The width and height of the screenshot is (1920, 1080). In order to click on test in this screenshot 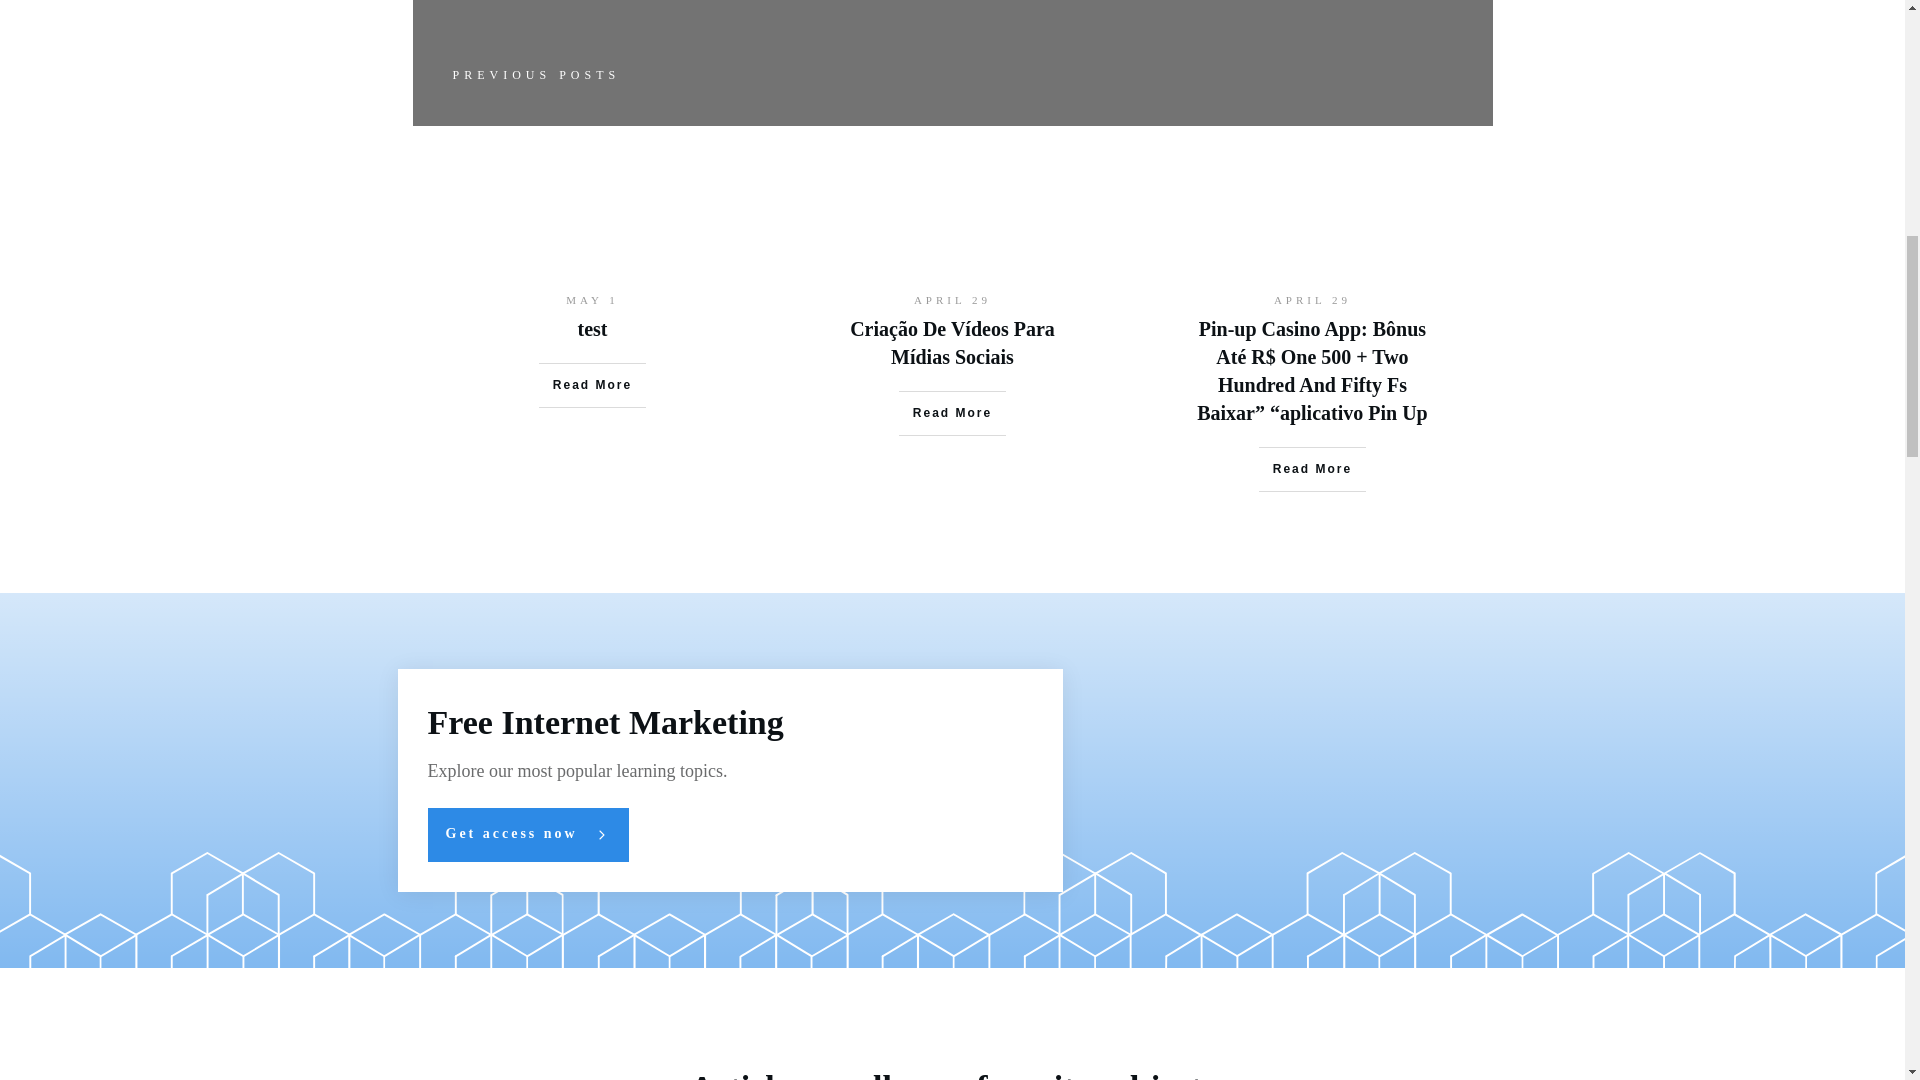, I will do `click(592, 328)`.